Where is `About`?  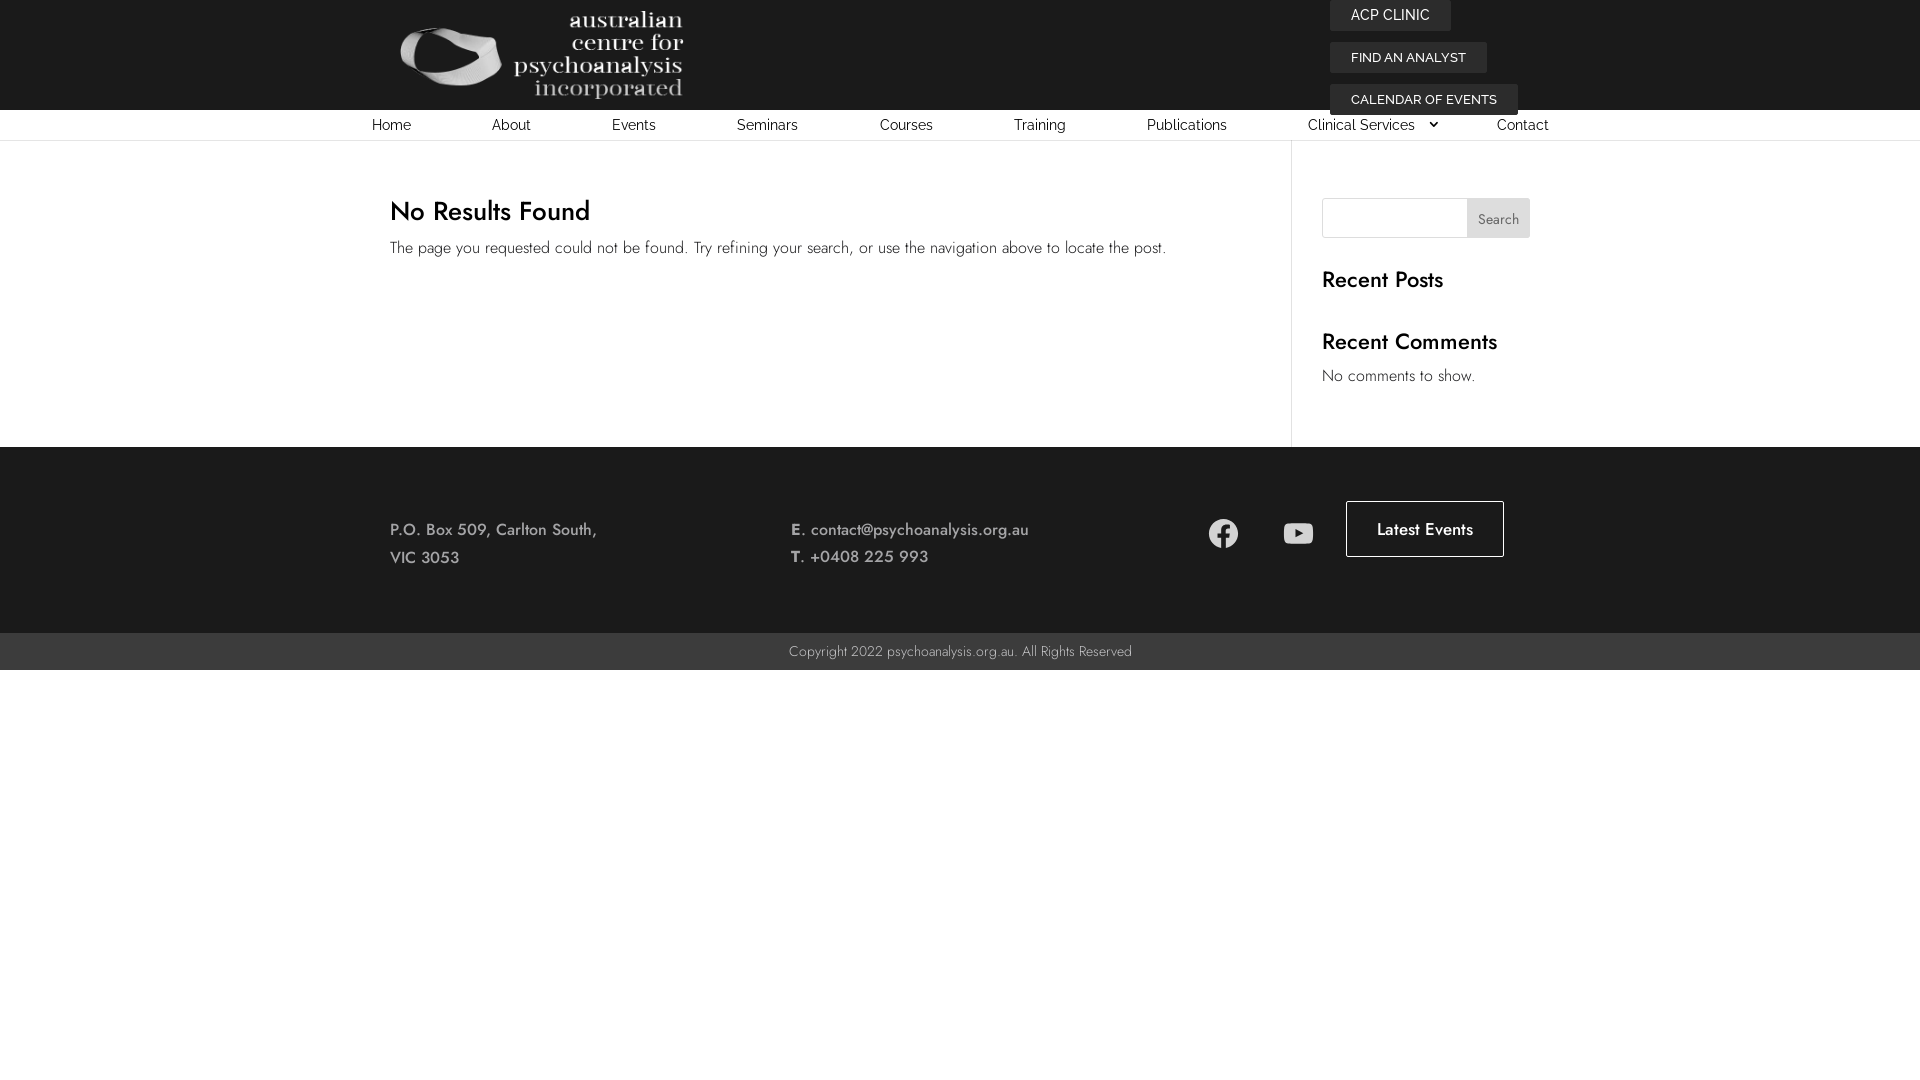 About is located at coordinates (511, 125).